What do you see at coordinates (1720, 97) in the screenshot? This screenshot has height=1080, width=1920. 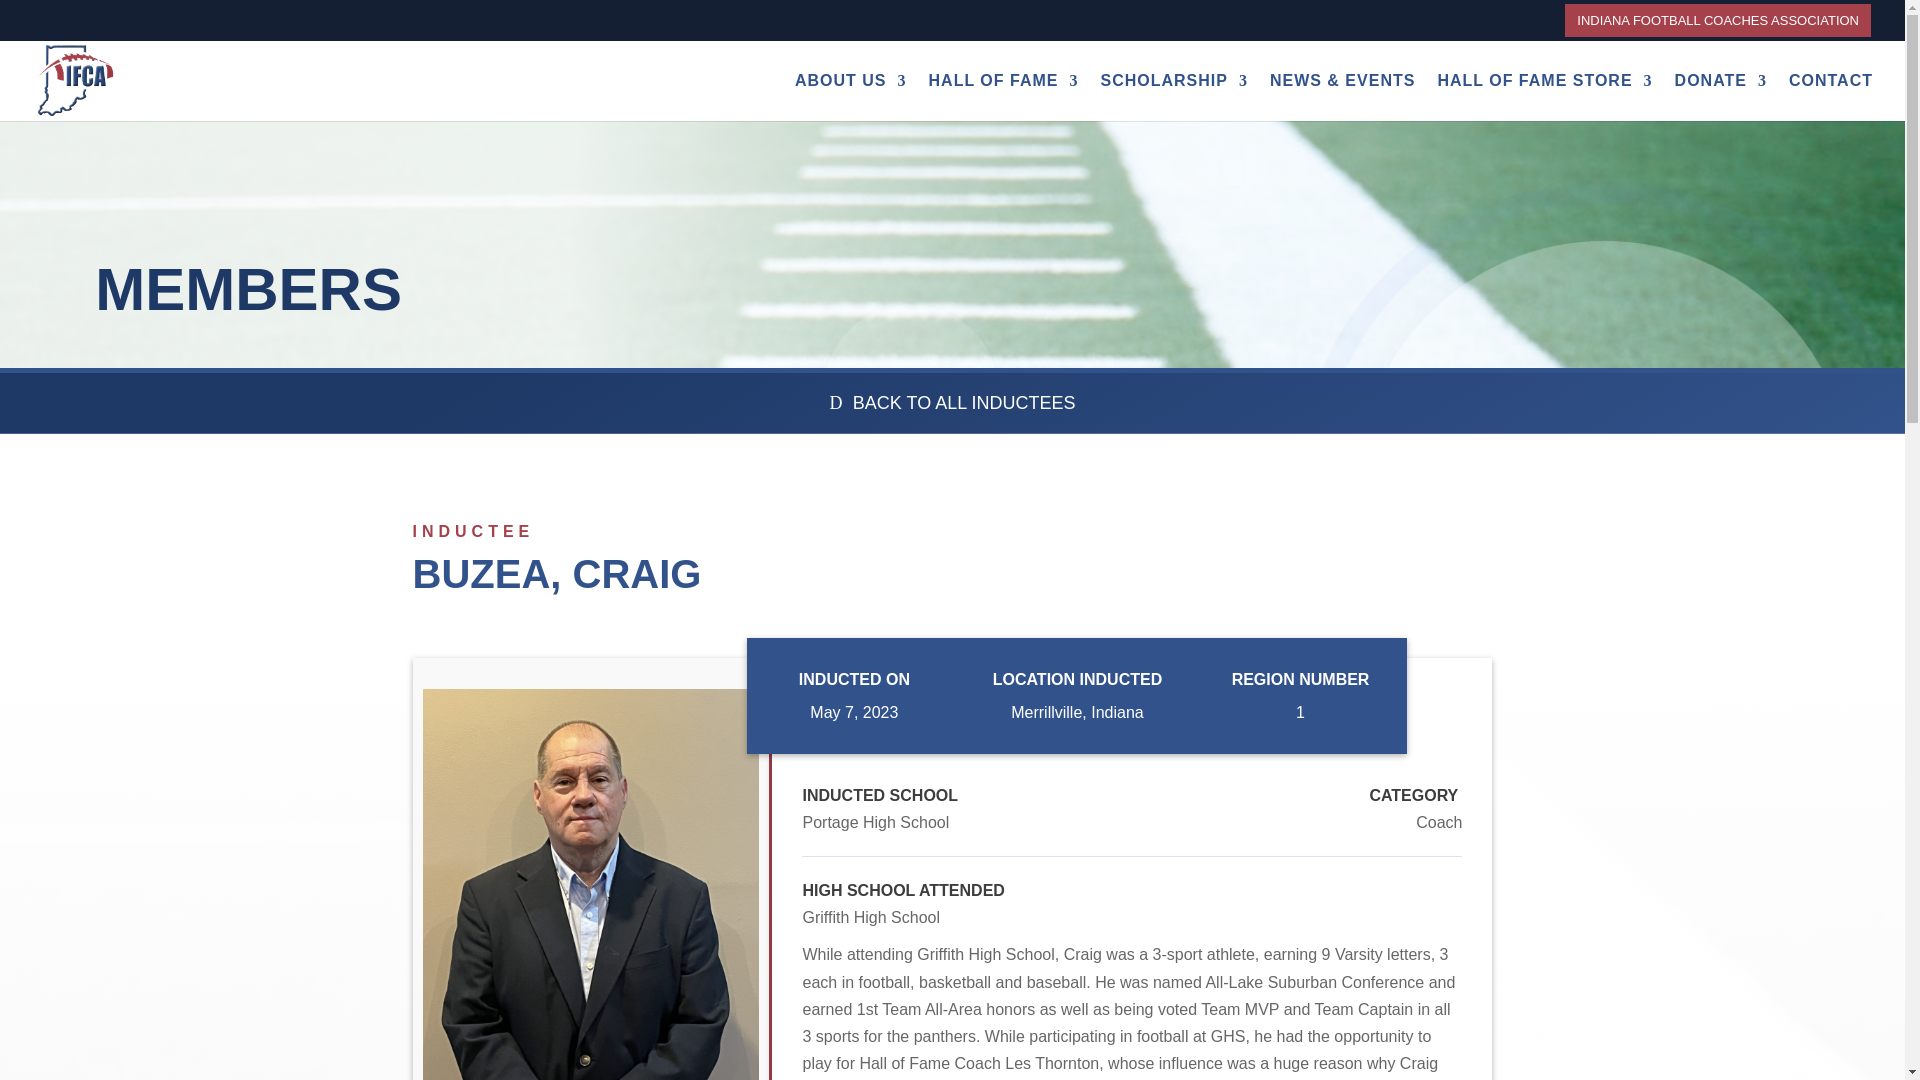 I see `DONATE` at bounding box center [1720, 97].